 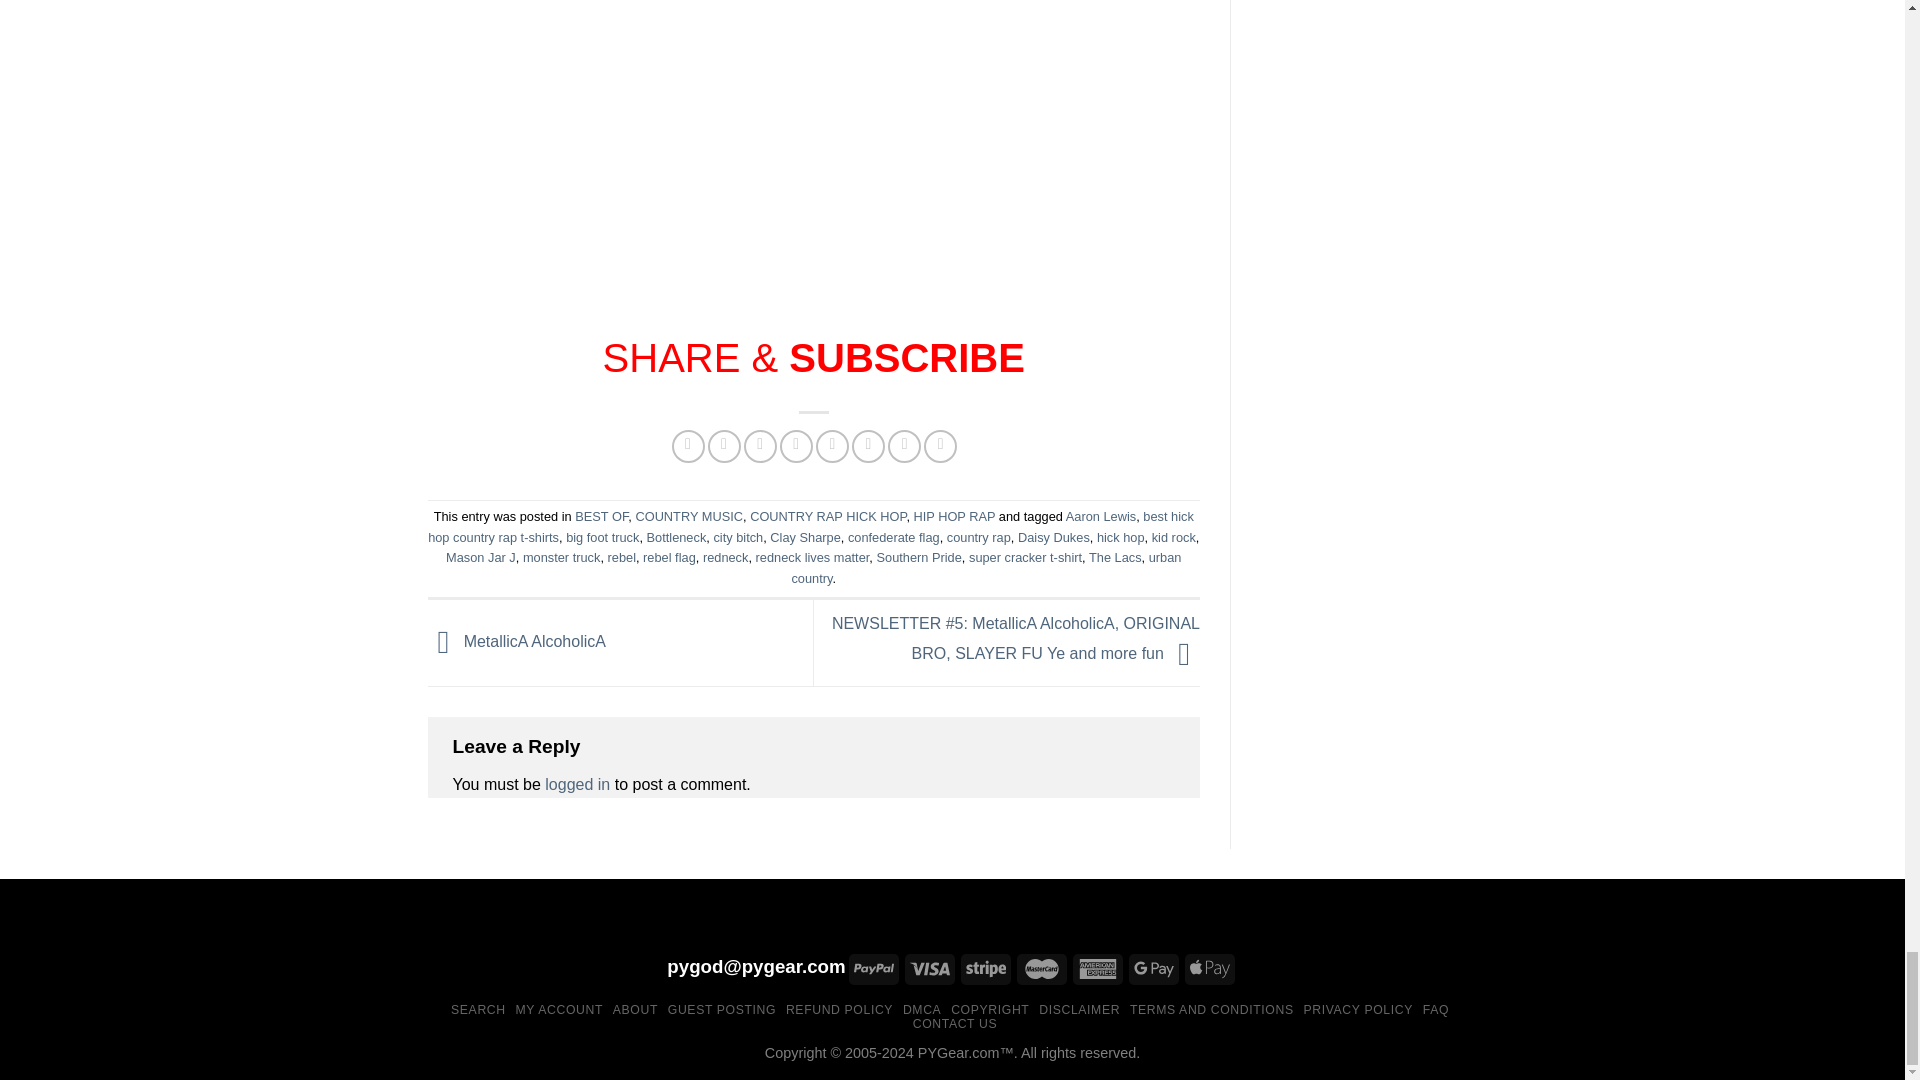 What do you see at coordinates (760, 446) in the screenshot?
I see `Email to a Friend` at bounding box center [760, 446].